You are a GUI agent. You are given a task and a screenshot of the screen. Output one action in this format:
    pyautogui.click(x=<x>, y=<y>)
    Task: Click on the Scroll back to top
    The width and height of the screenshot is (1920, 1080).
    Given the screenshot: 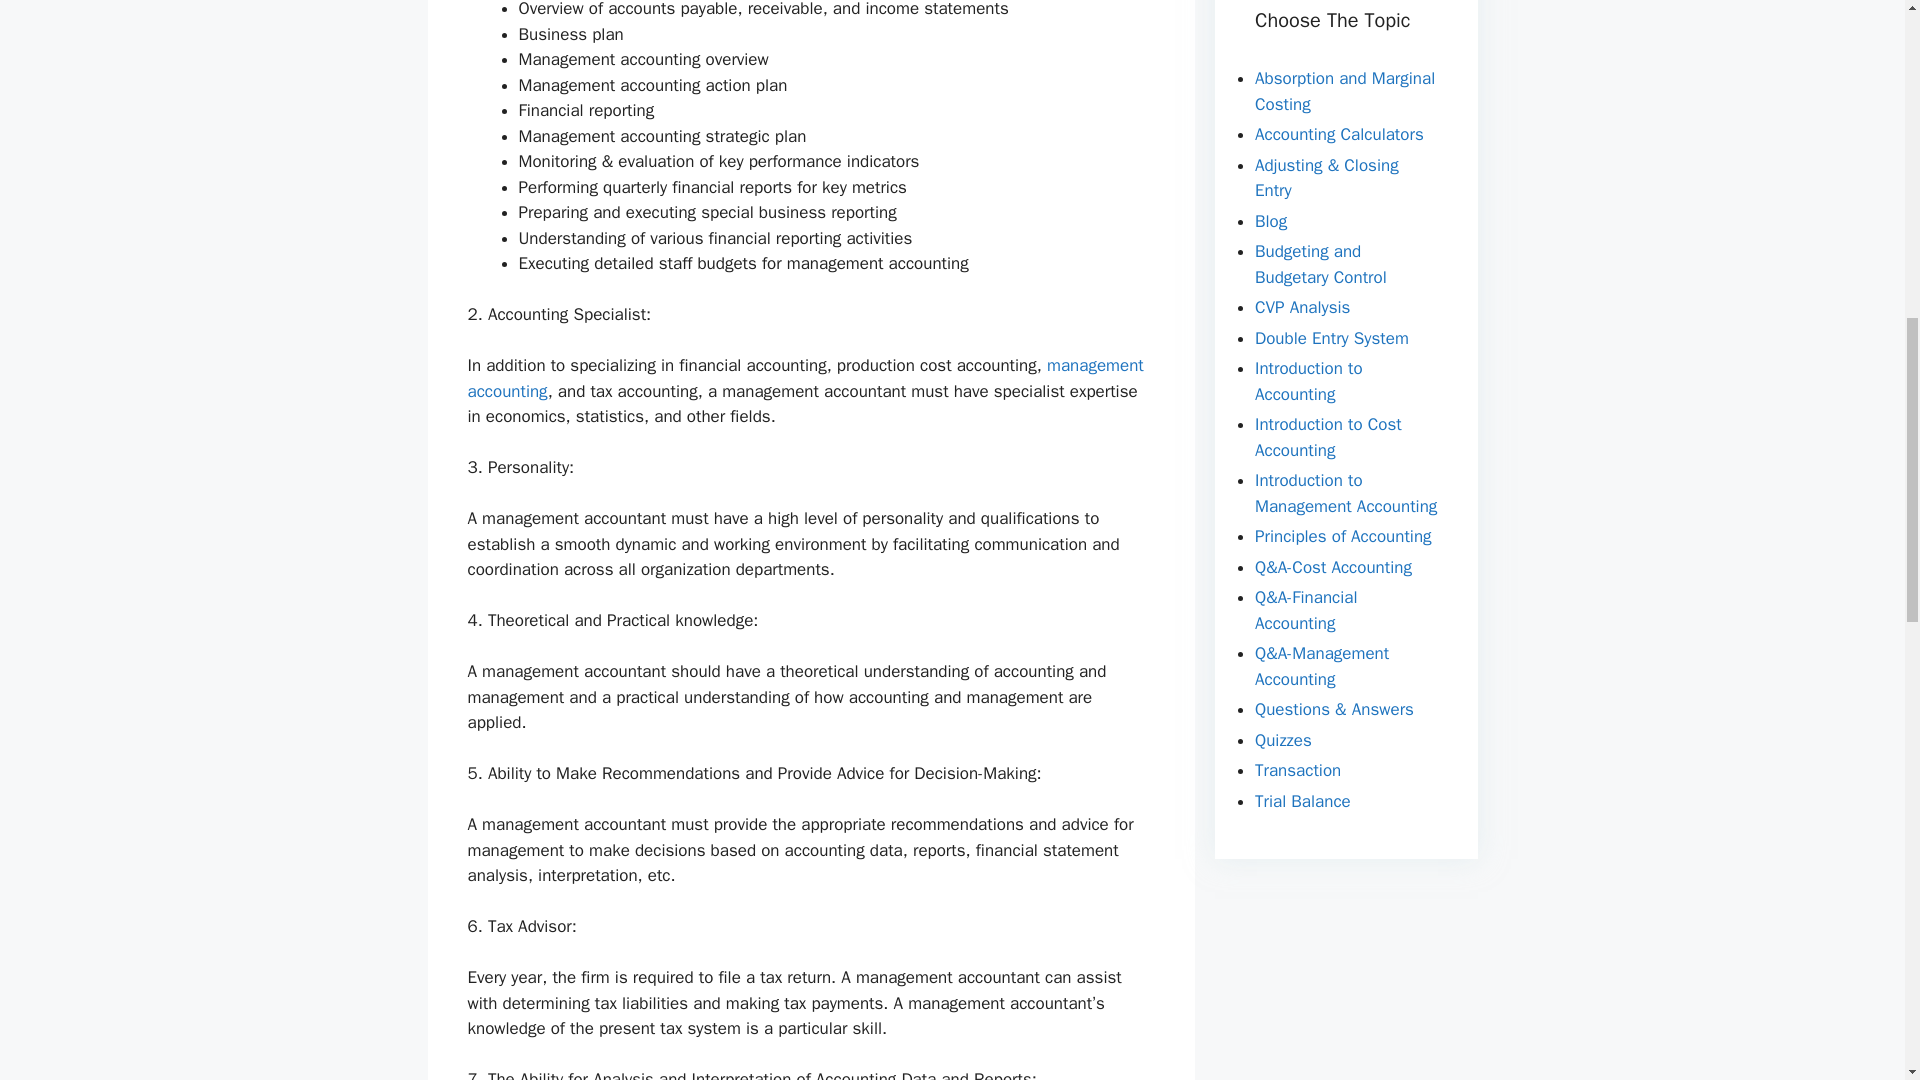 What is the action you would take?
    pyautogui.click(x=1855, y=949)
    